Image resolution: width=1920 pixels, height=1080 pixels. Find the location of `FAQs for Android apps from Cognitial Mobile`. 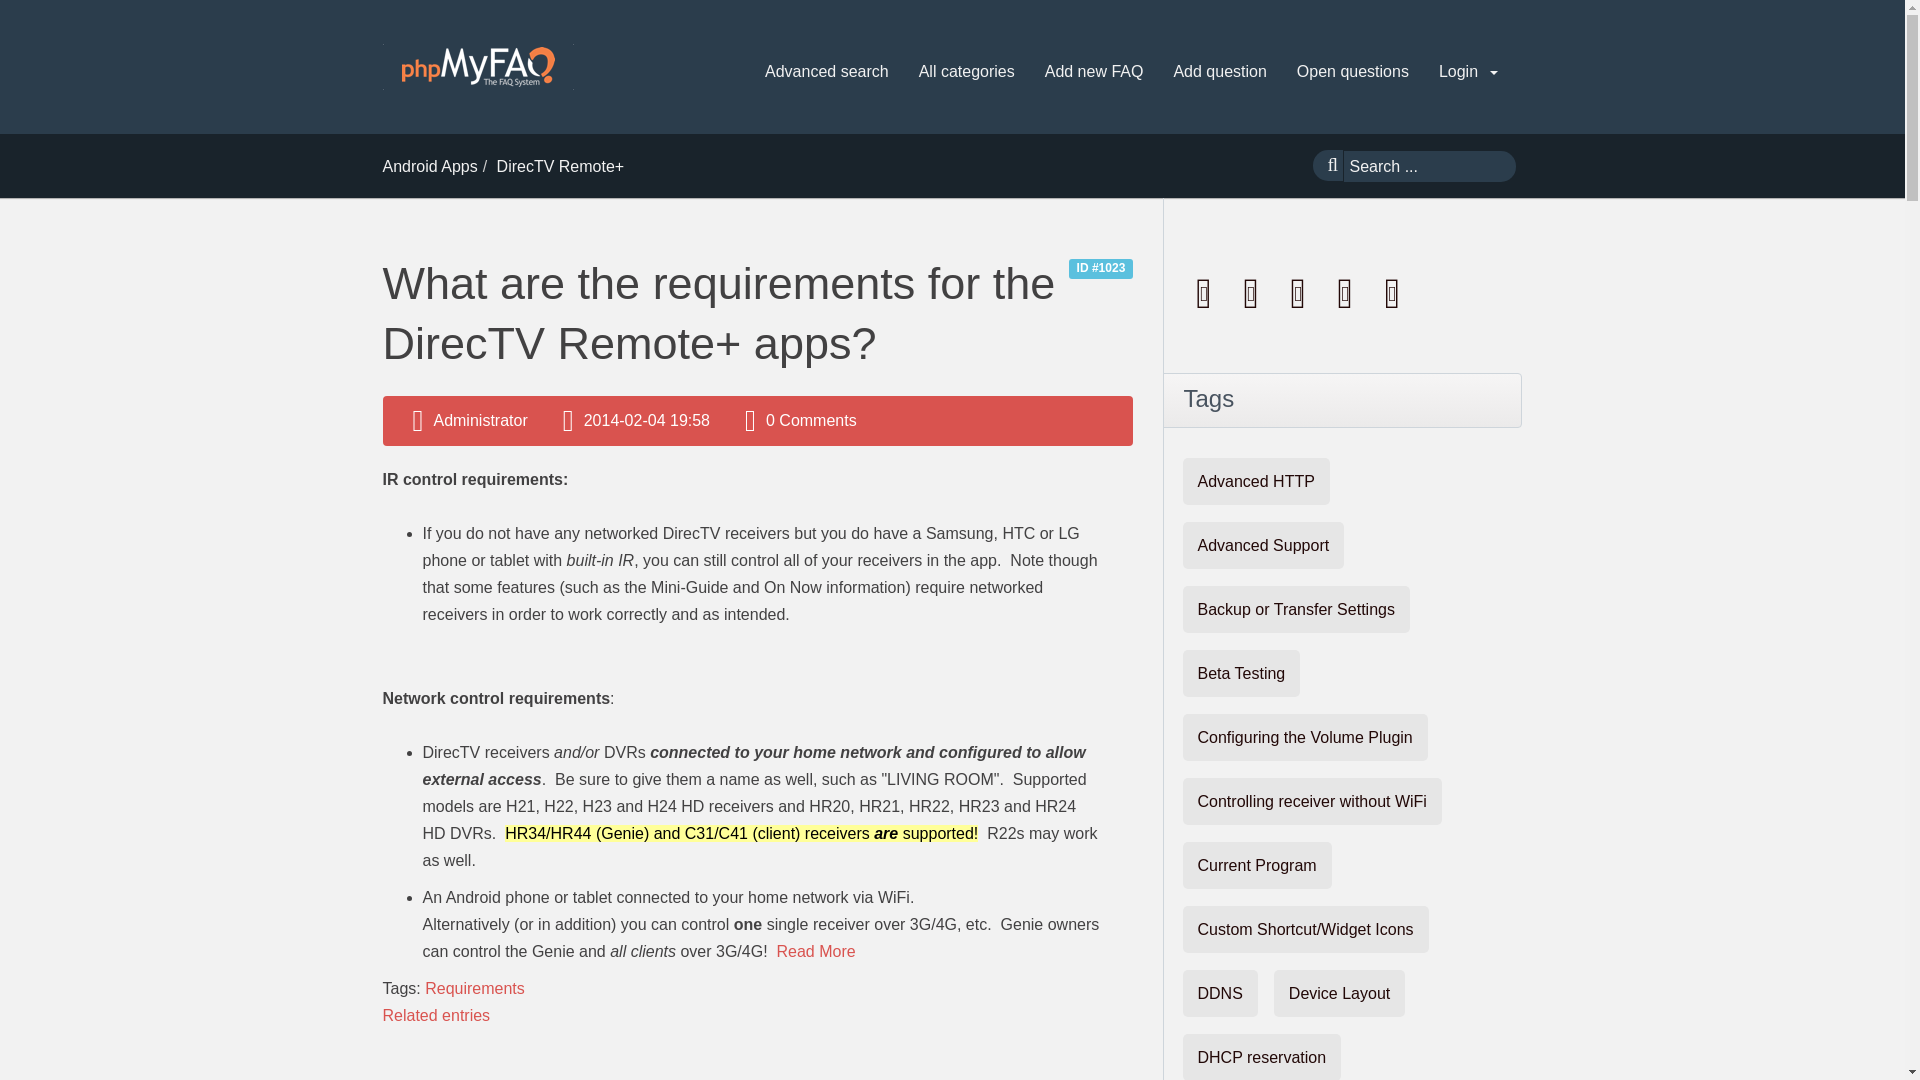

FAQs for Android apps from Cognitial Mobile is located at coordinates (429, 166).